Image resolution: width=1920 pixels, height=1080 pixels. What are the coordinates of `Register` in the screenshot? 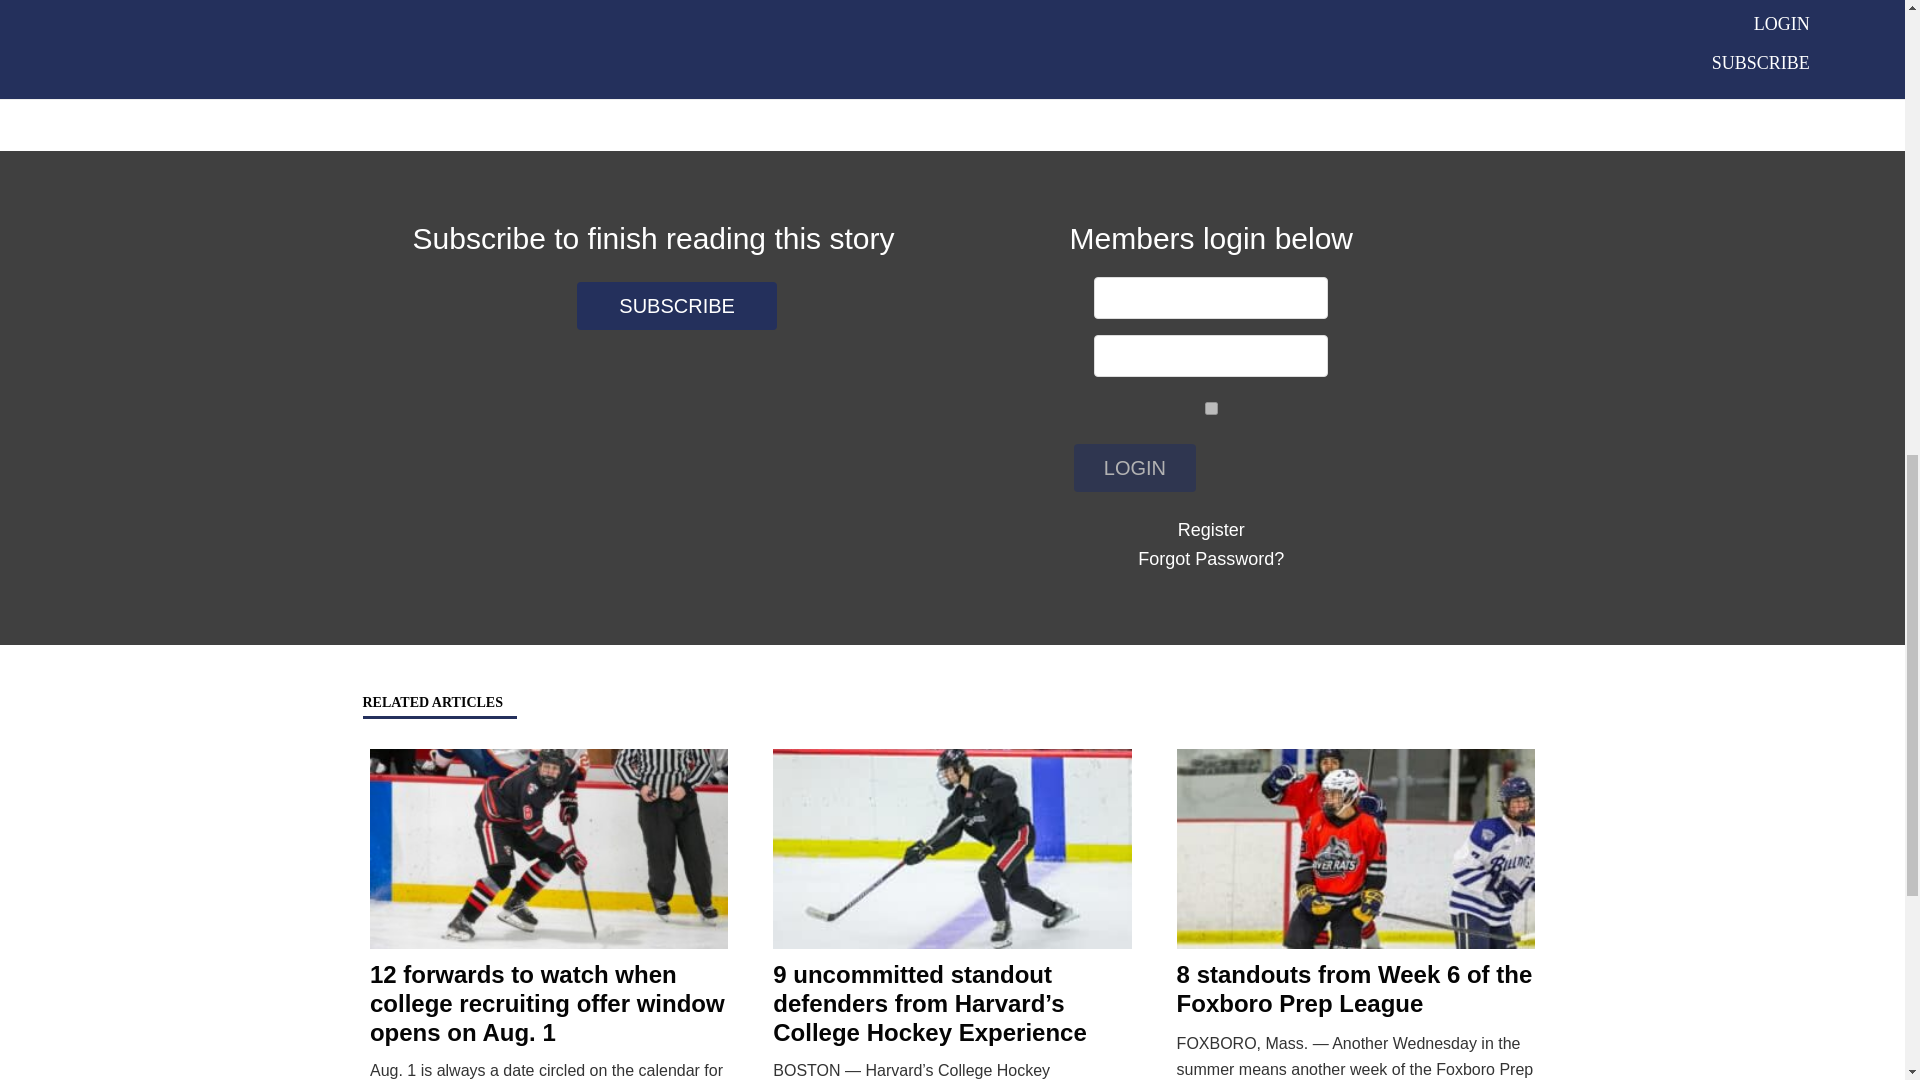 It's located at (1211, 530).